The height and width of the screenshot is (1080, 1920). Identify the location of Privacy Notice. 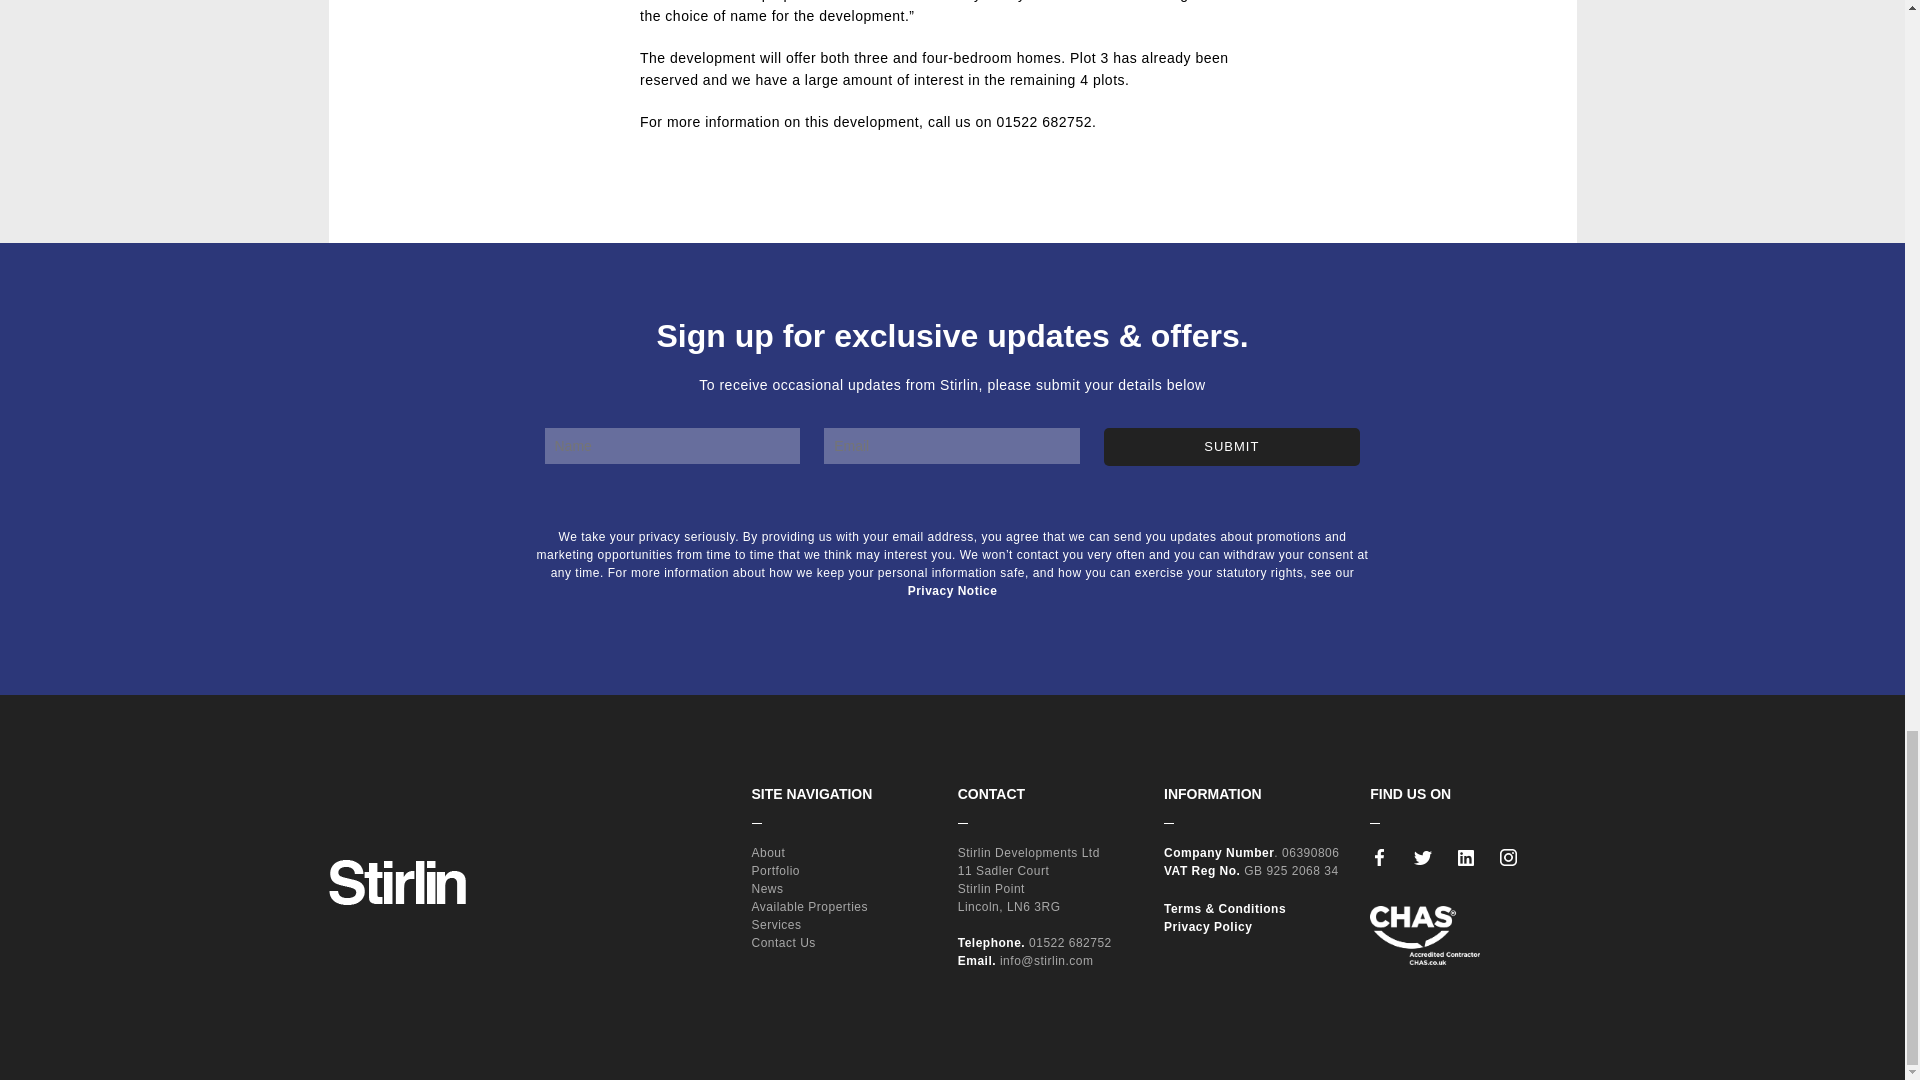
(953, 591).